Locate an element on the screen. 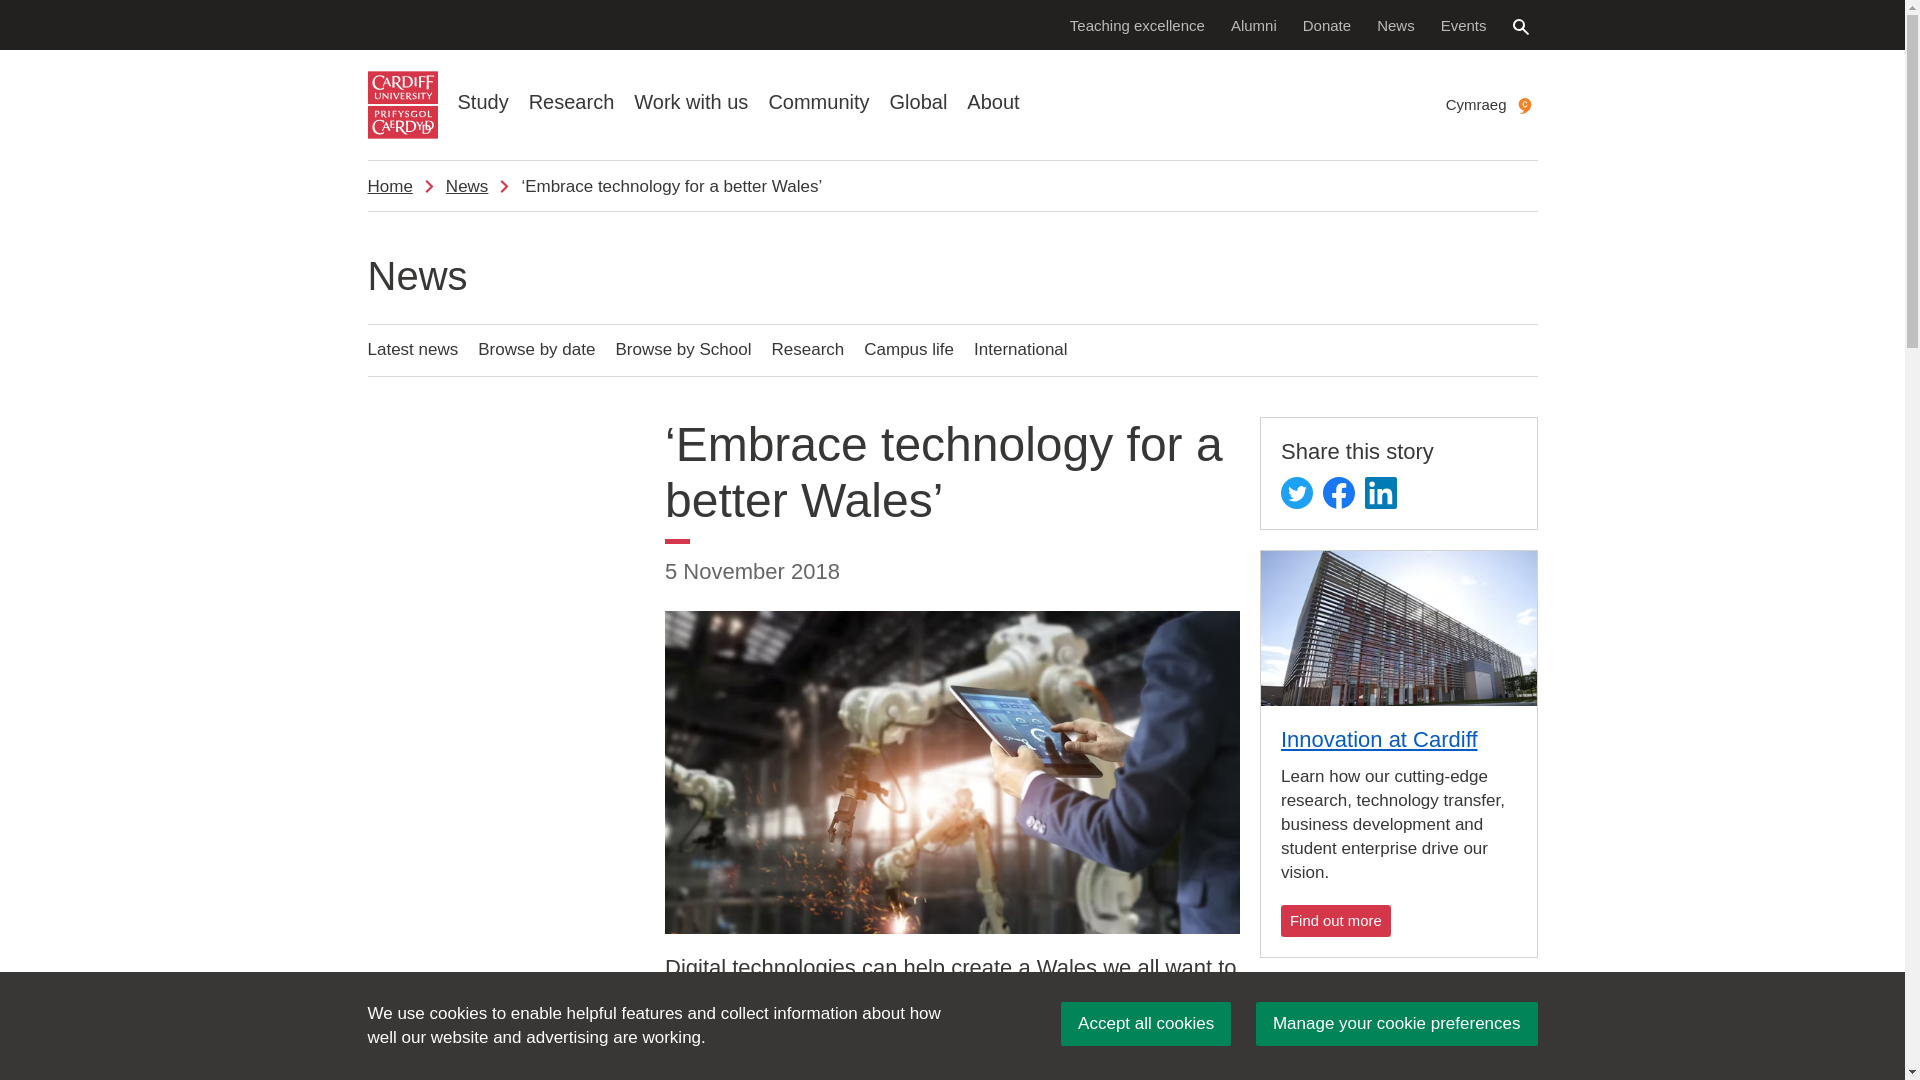 This screenshot has width=1920, height=1080. Teaching excellence is located at coordinates (1137, 24).